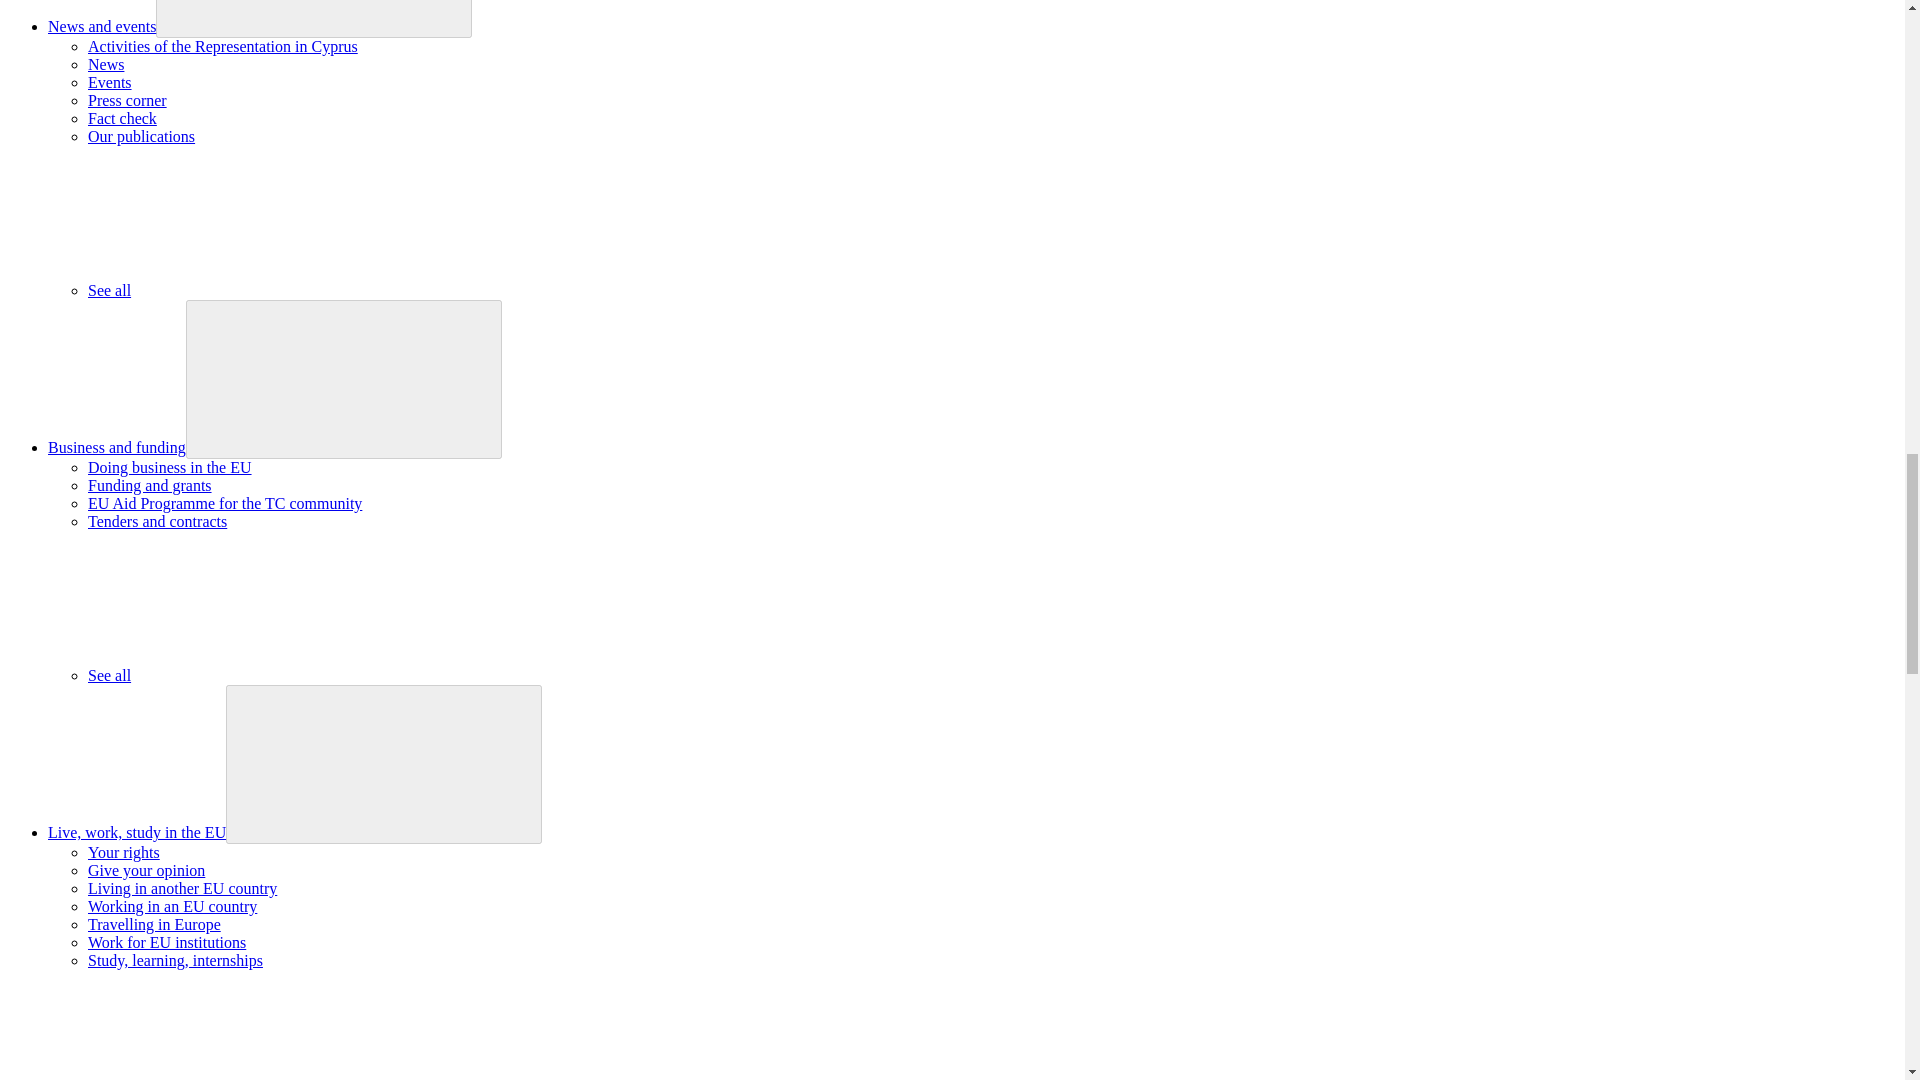 Image resolution: width=1920 pixels, height=1080 pixels. Describe the element at coordinates (122, 118) in the screenshot. I see `Fact check` at that location.